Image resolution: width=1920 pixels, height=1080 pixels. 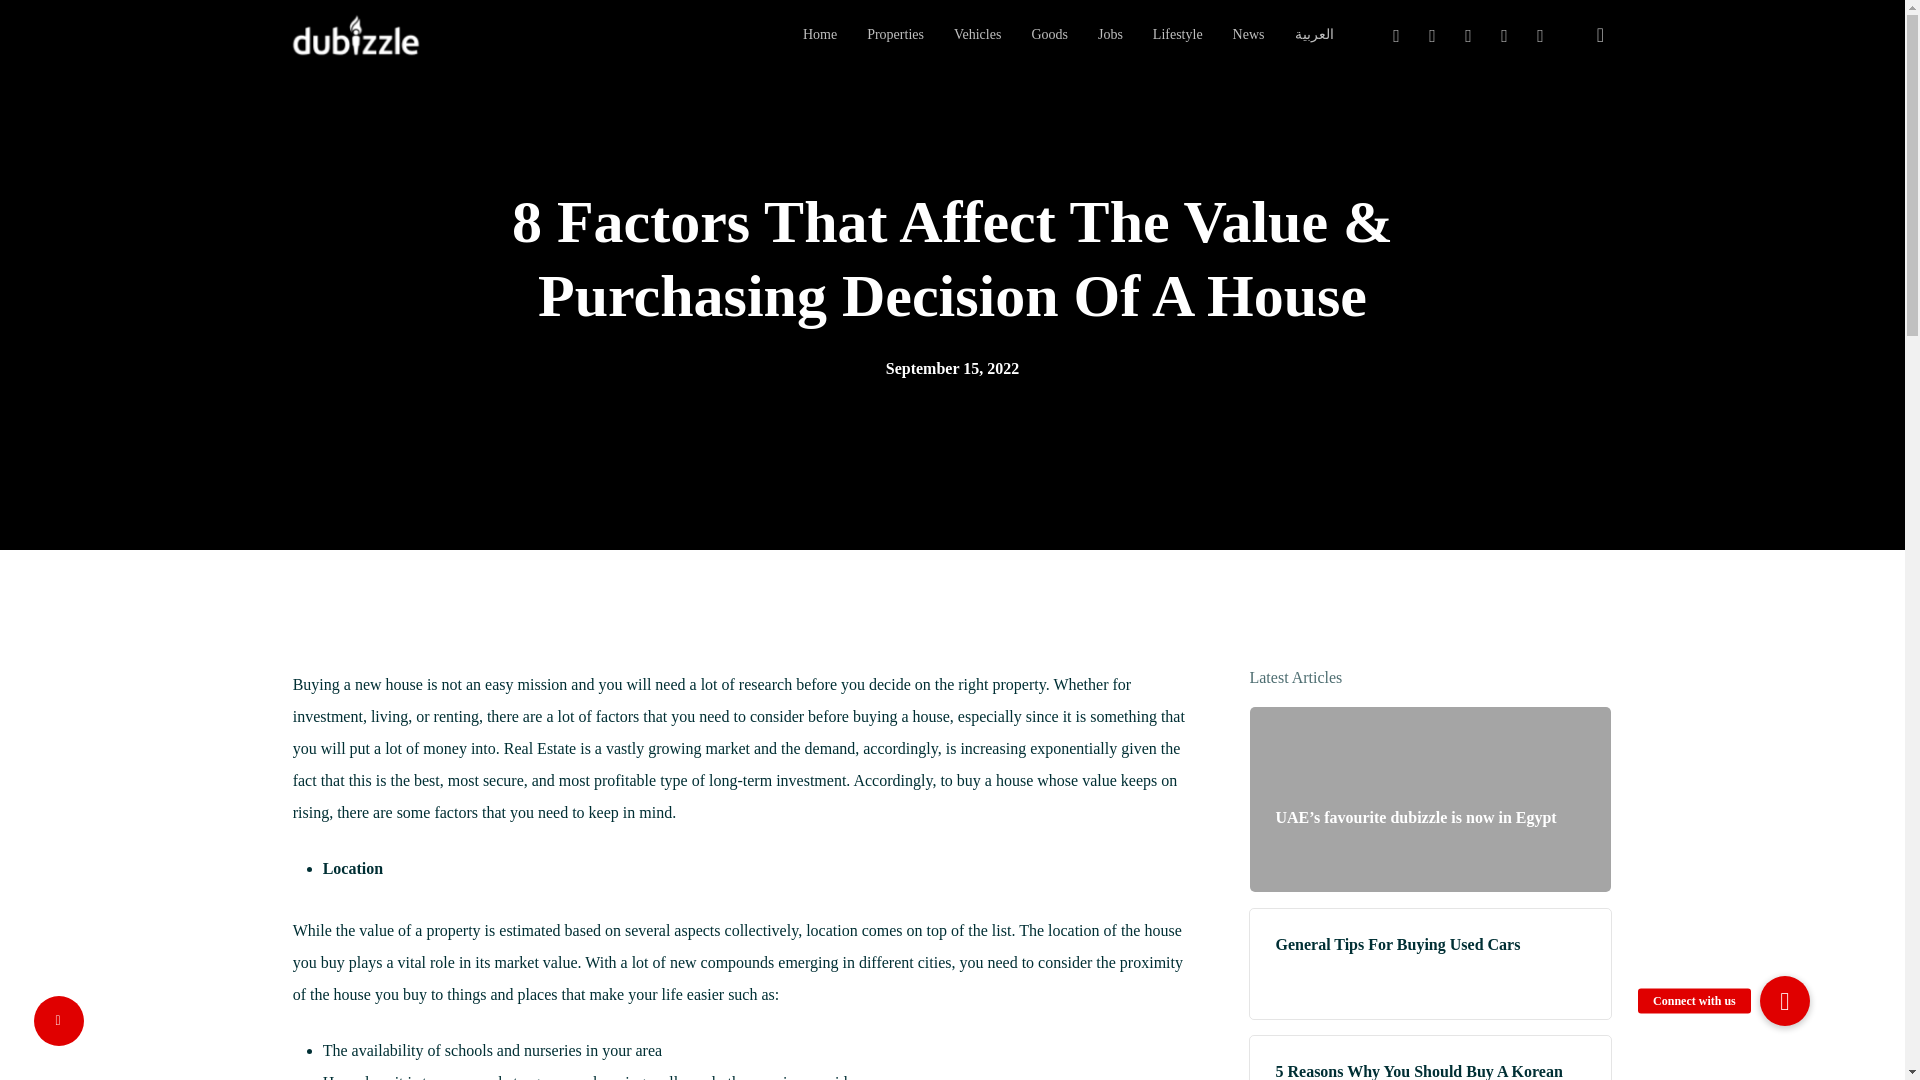 What do you see at coordinates (820, 35) in the screenshot?
I see `Home` at bounding box center [820, 35].